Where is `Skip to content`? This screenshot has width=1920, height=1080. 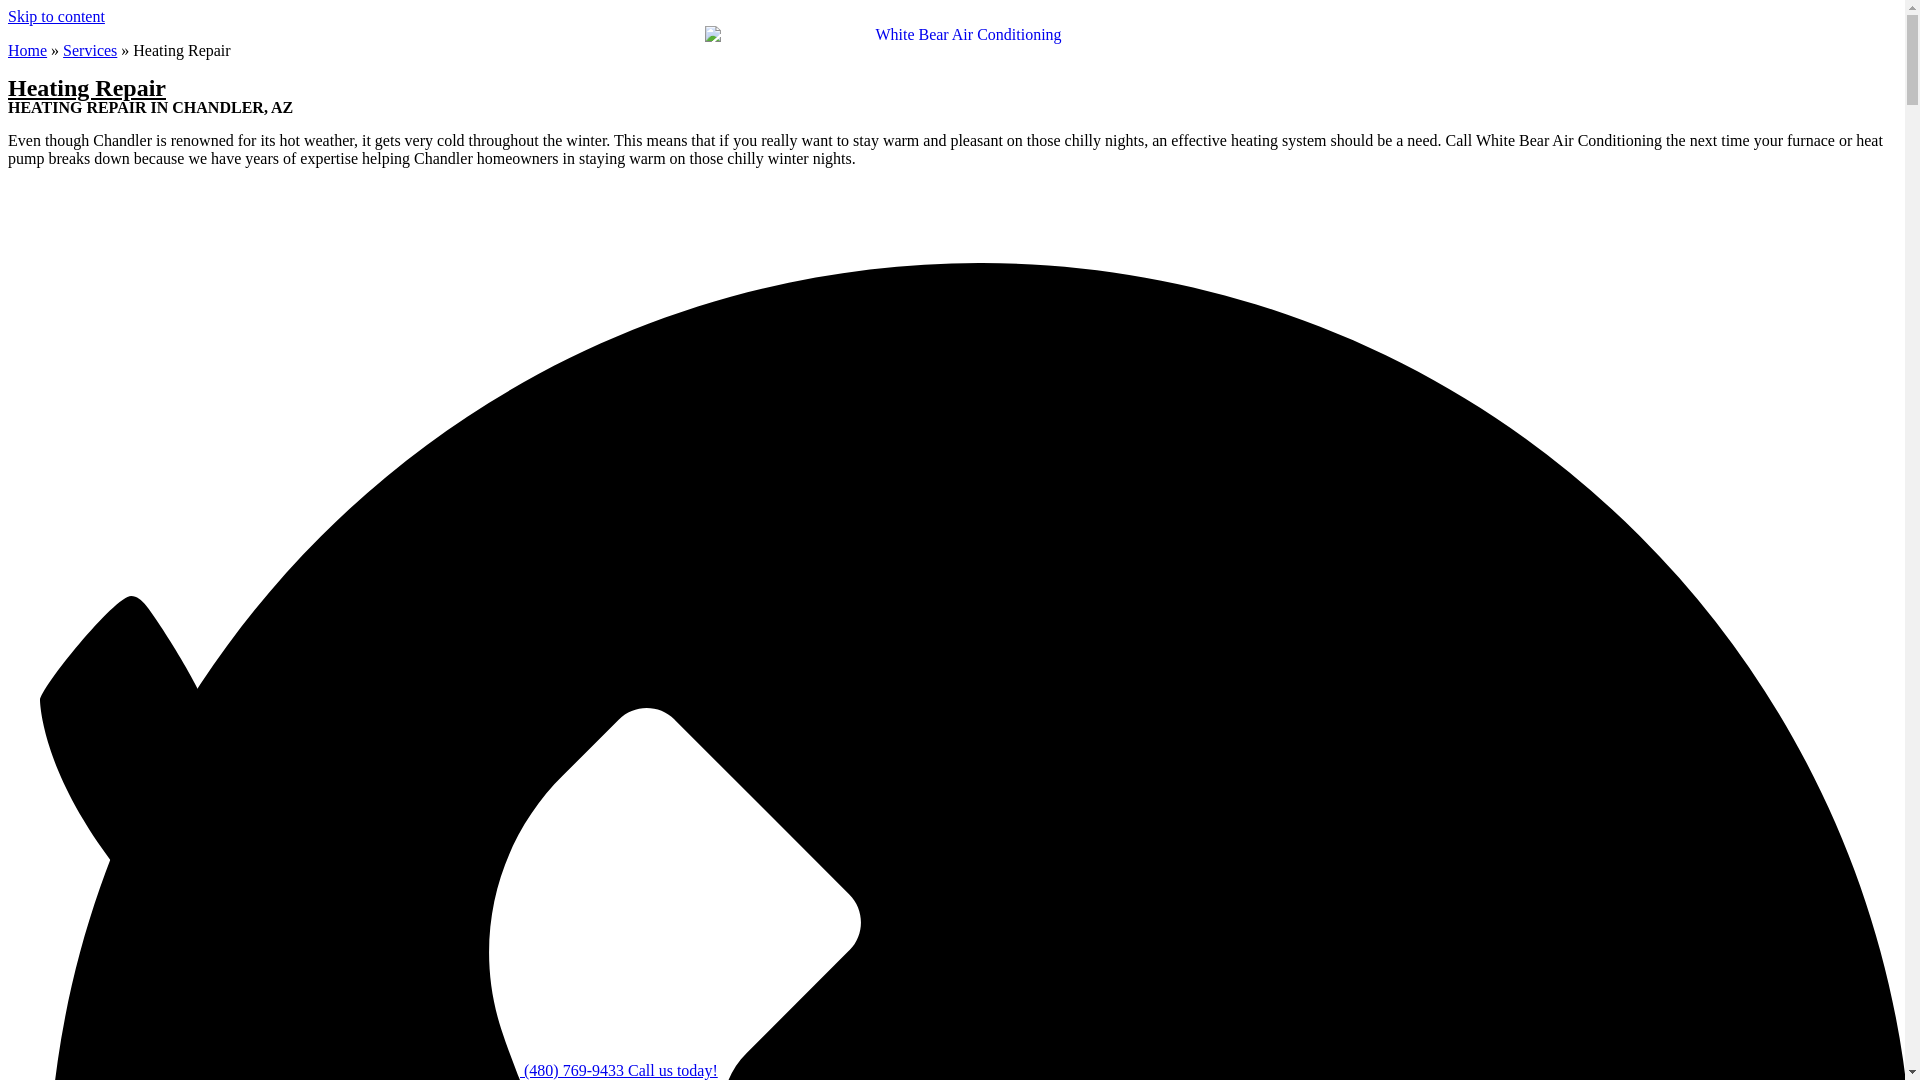
Skip to content is located at coordinates (56, 16).